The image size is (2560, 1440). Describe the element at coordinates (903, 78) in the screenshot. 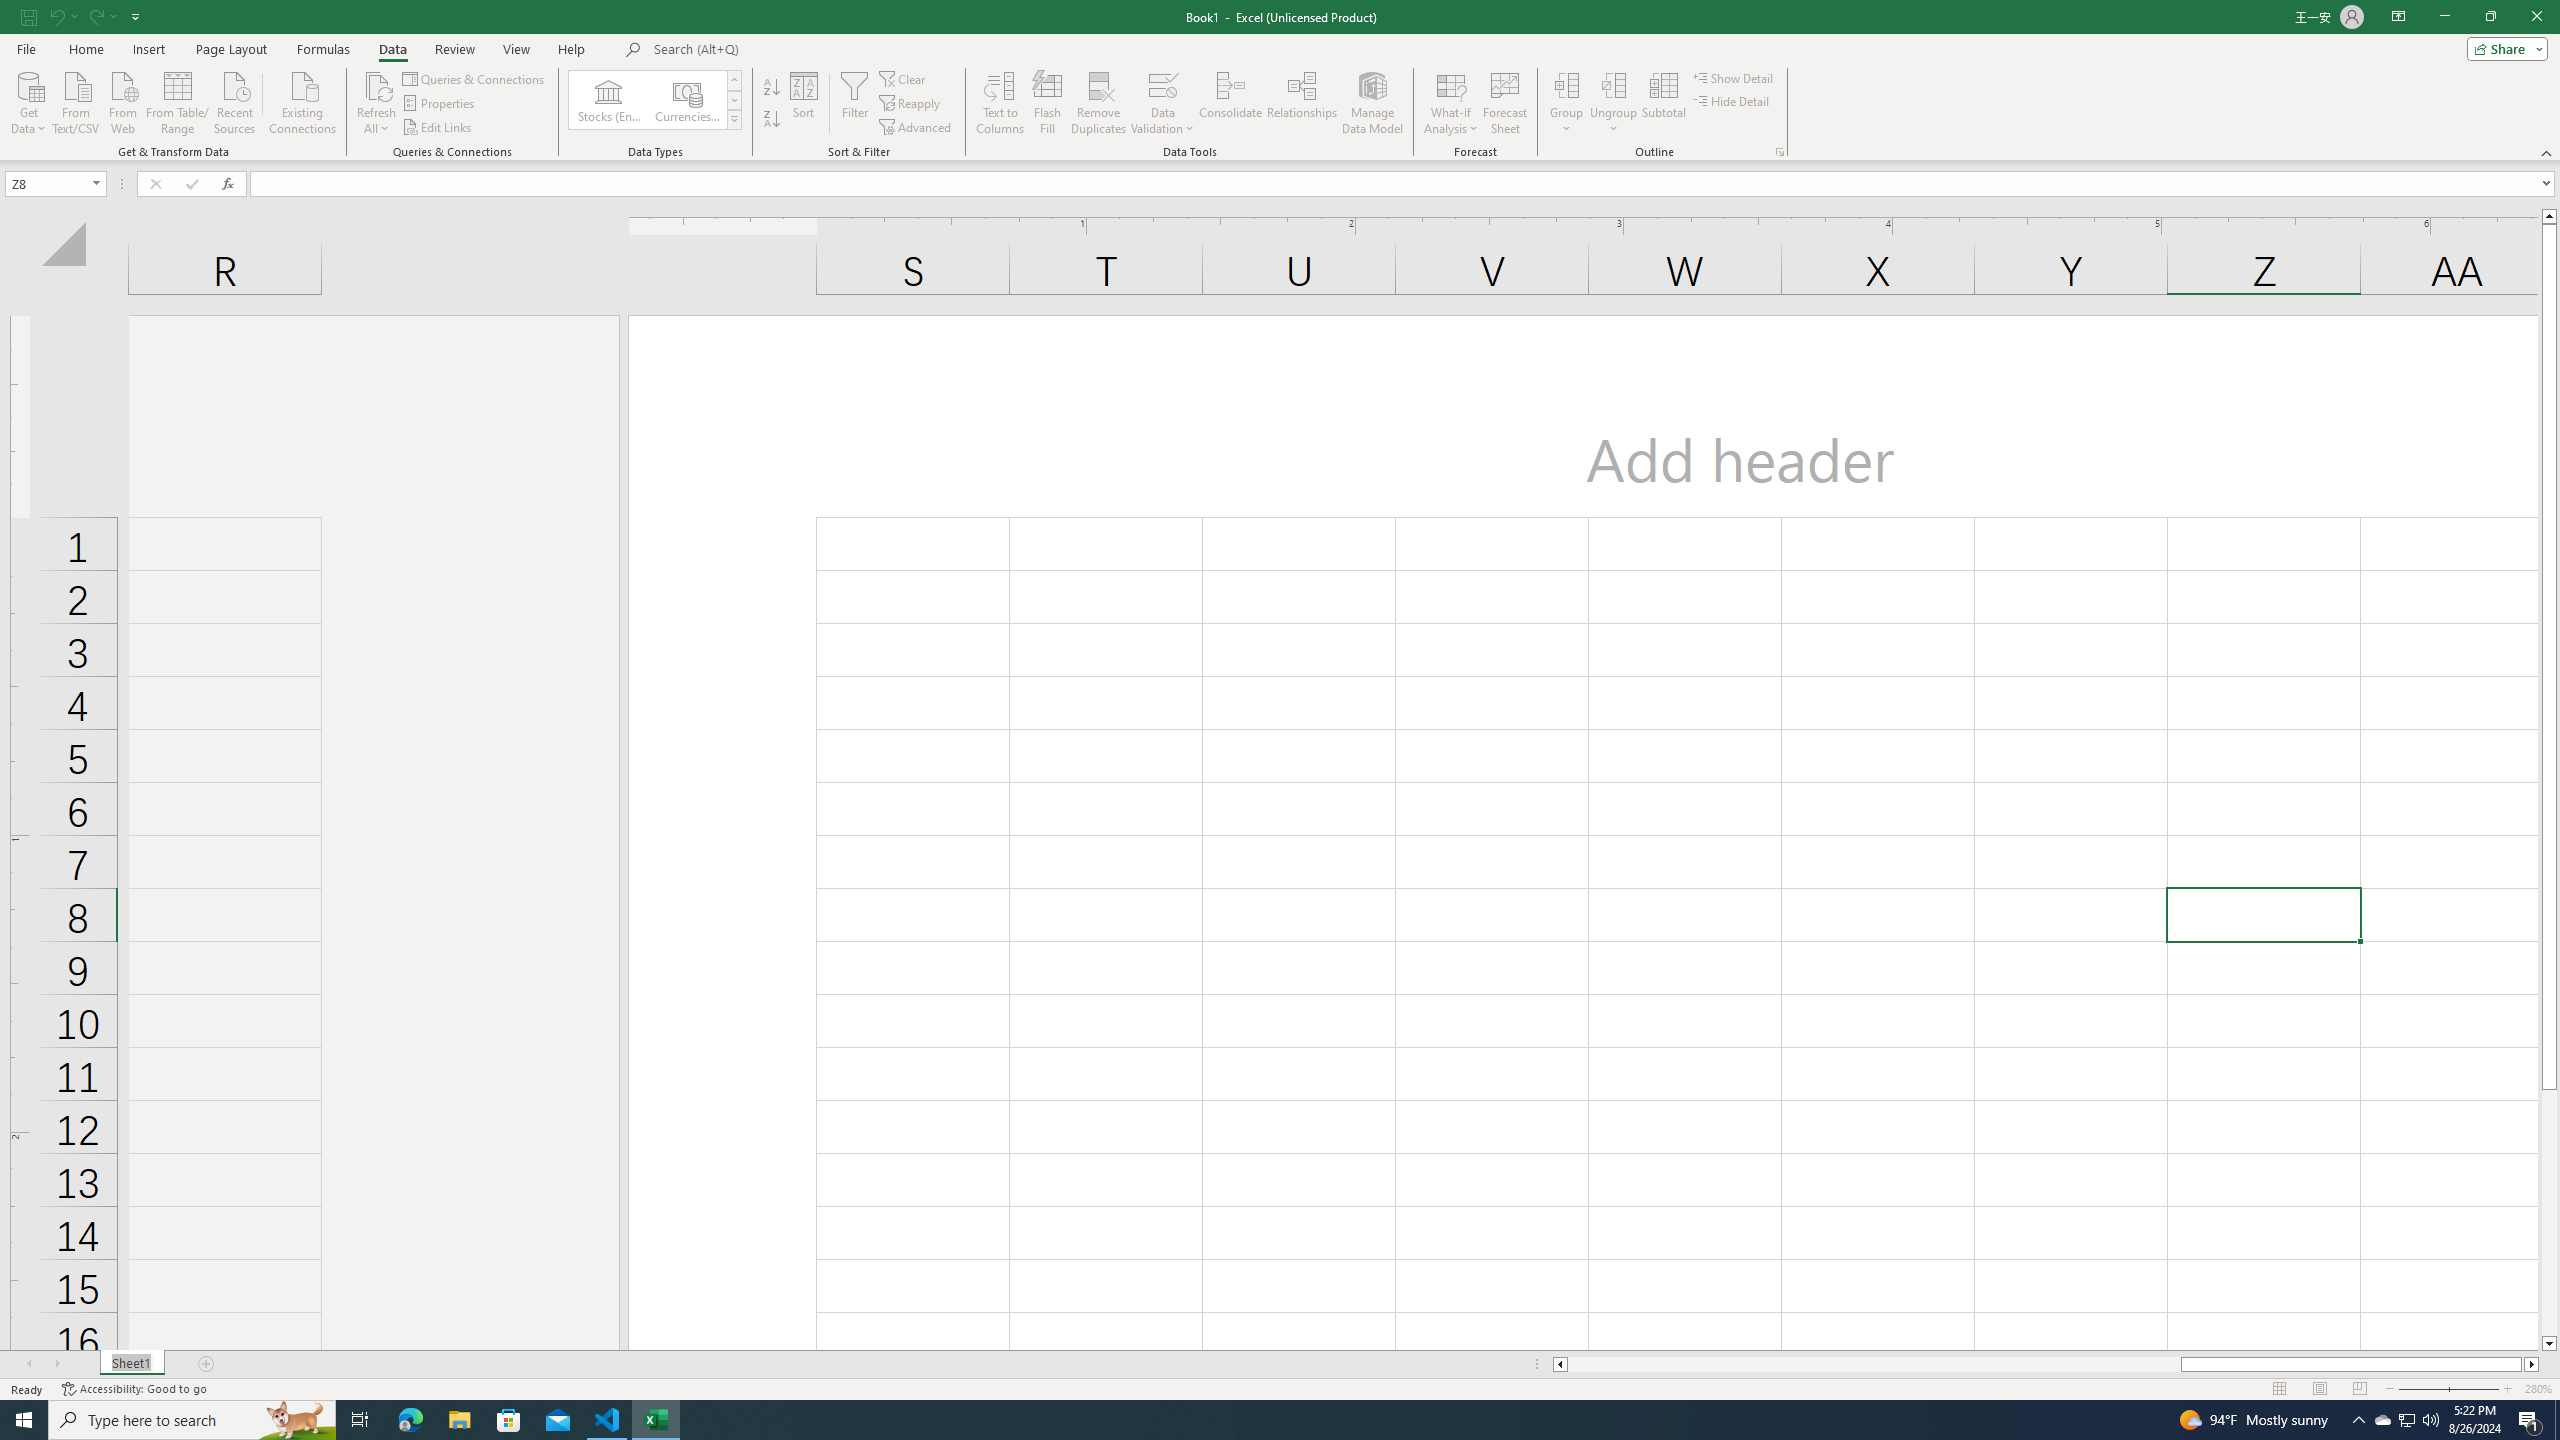

I see `Clear` at that location.